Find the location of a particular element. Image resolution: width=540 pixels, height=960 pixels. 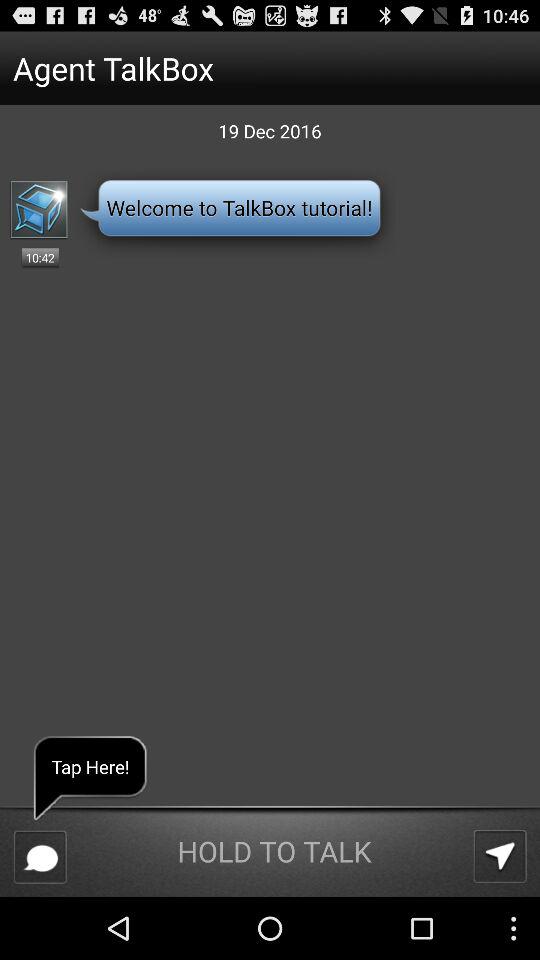

choose the app below 19 dec 2016 item is located at coordinates (500, 856).